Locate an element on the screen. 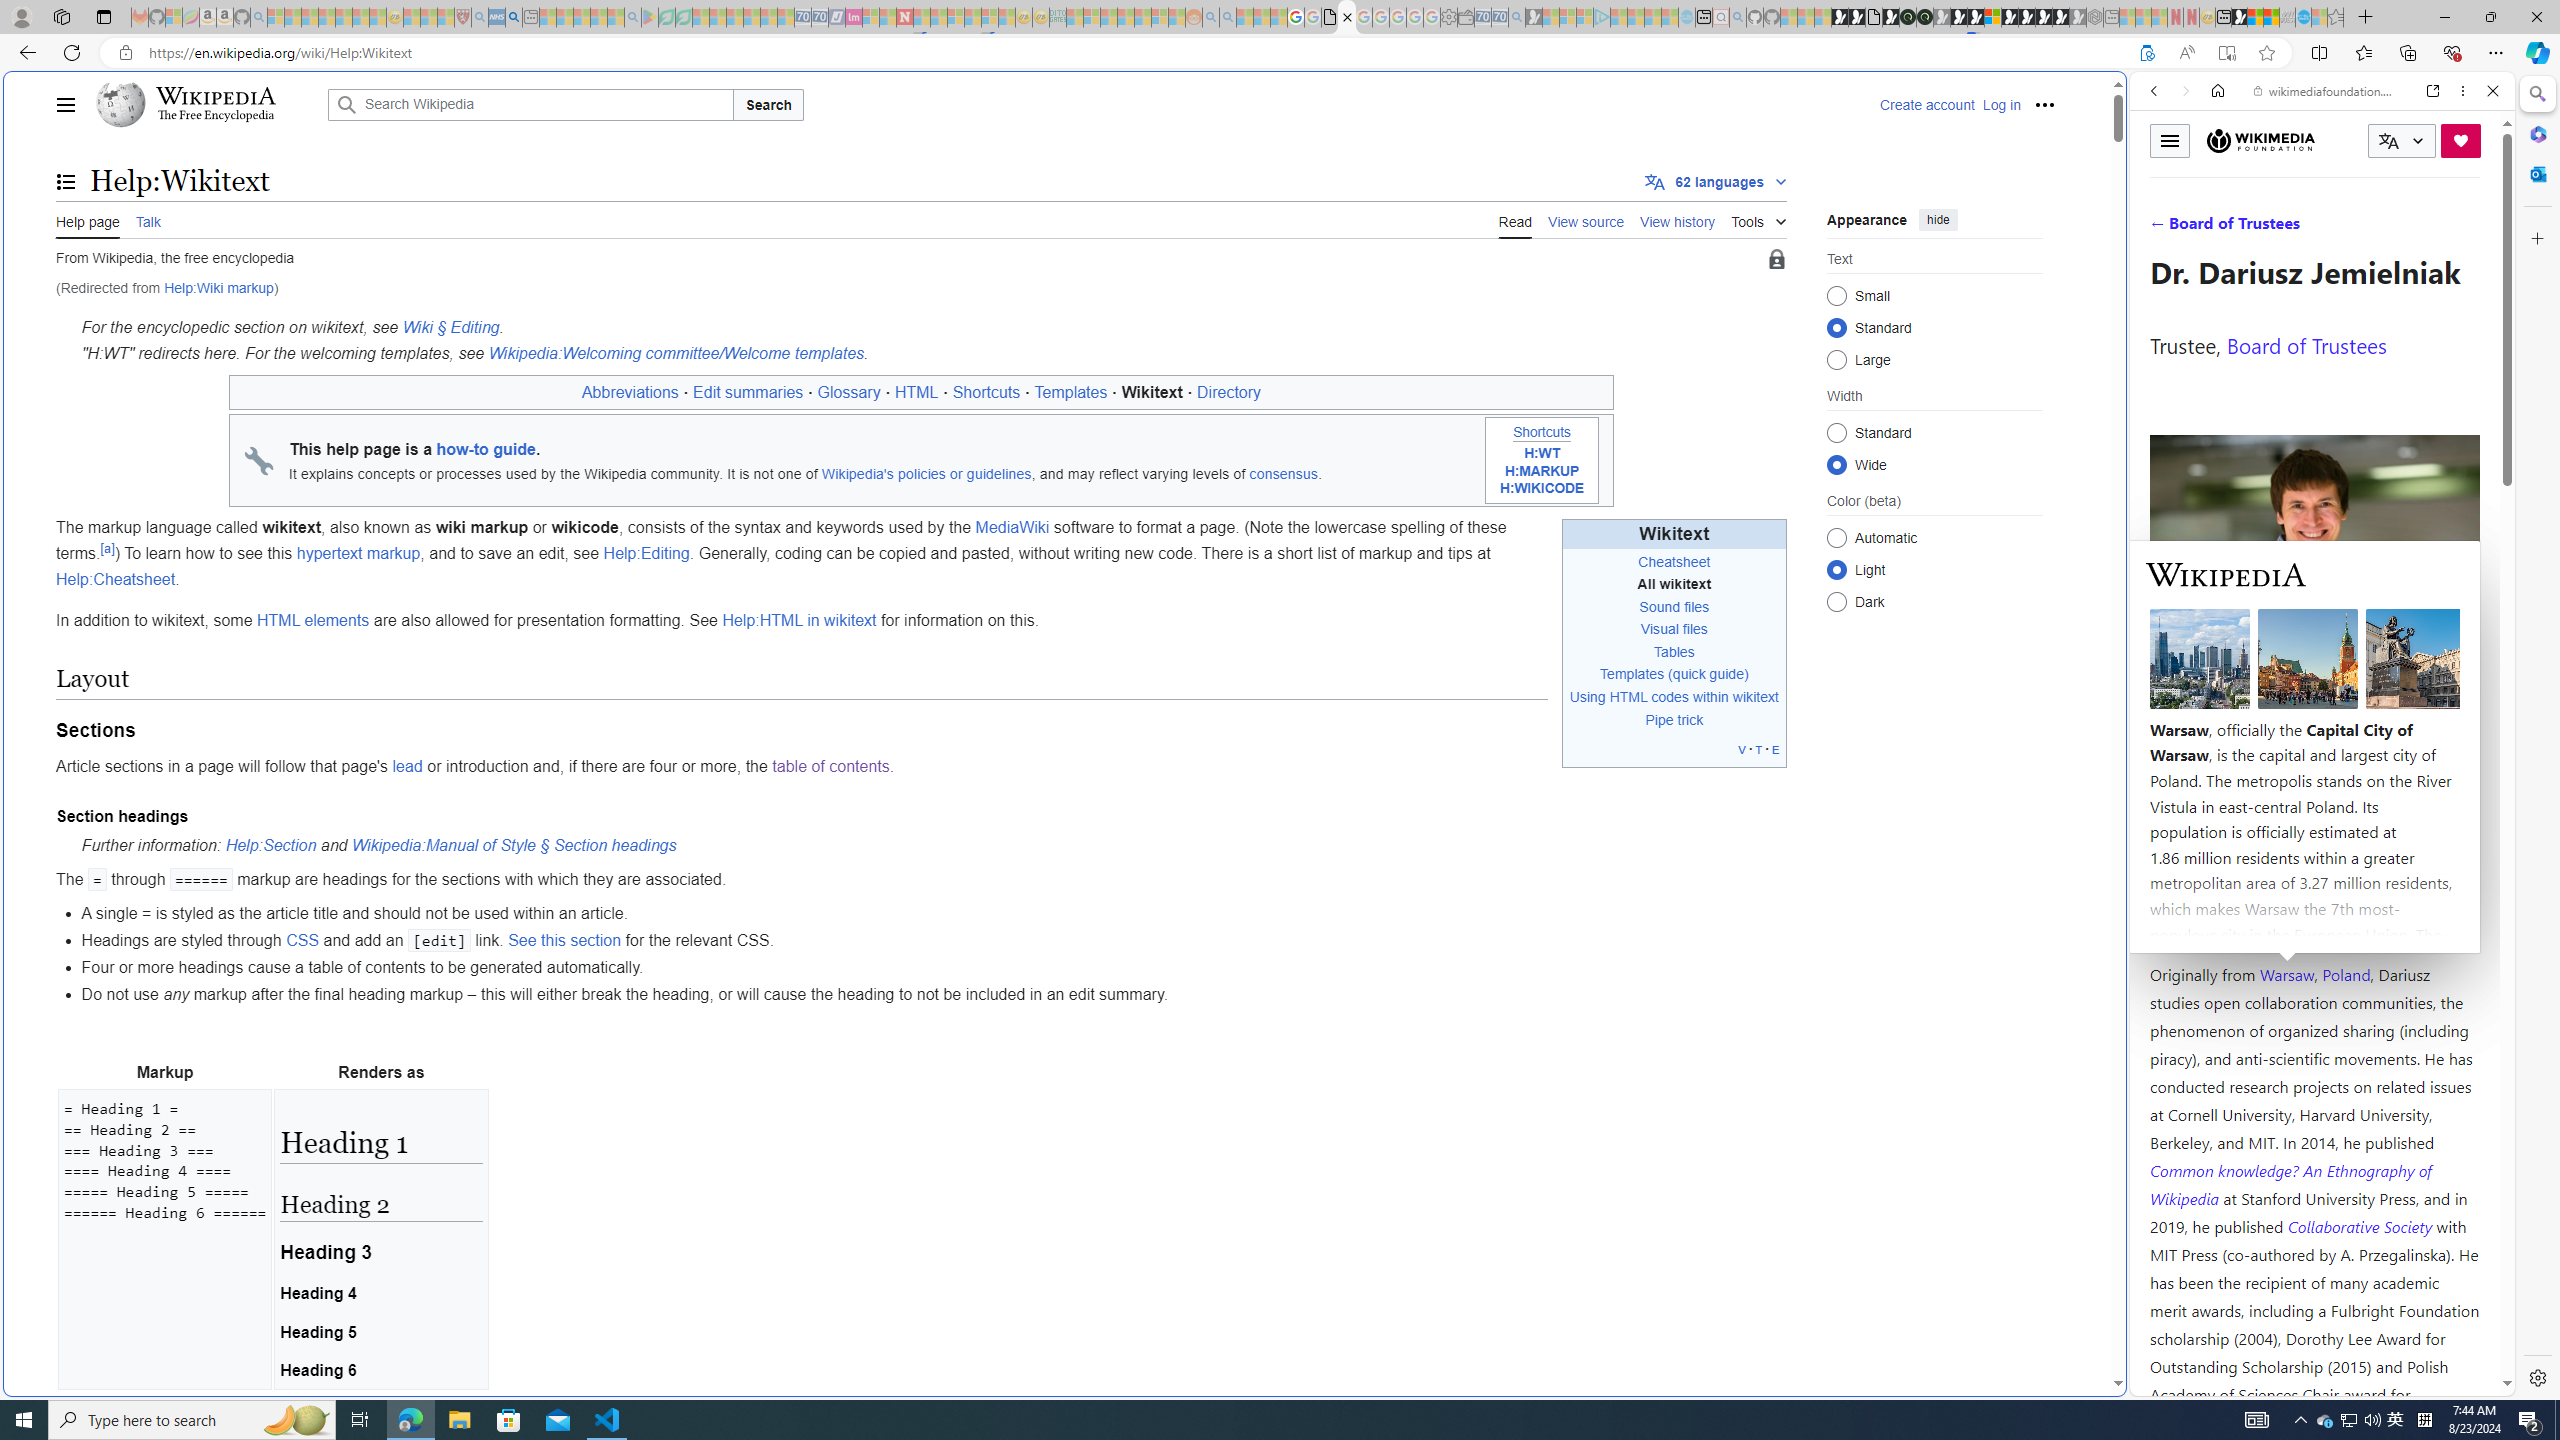  CURRENT LANGUAGE: is located at coordinates (2402, 140).